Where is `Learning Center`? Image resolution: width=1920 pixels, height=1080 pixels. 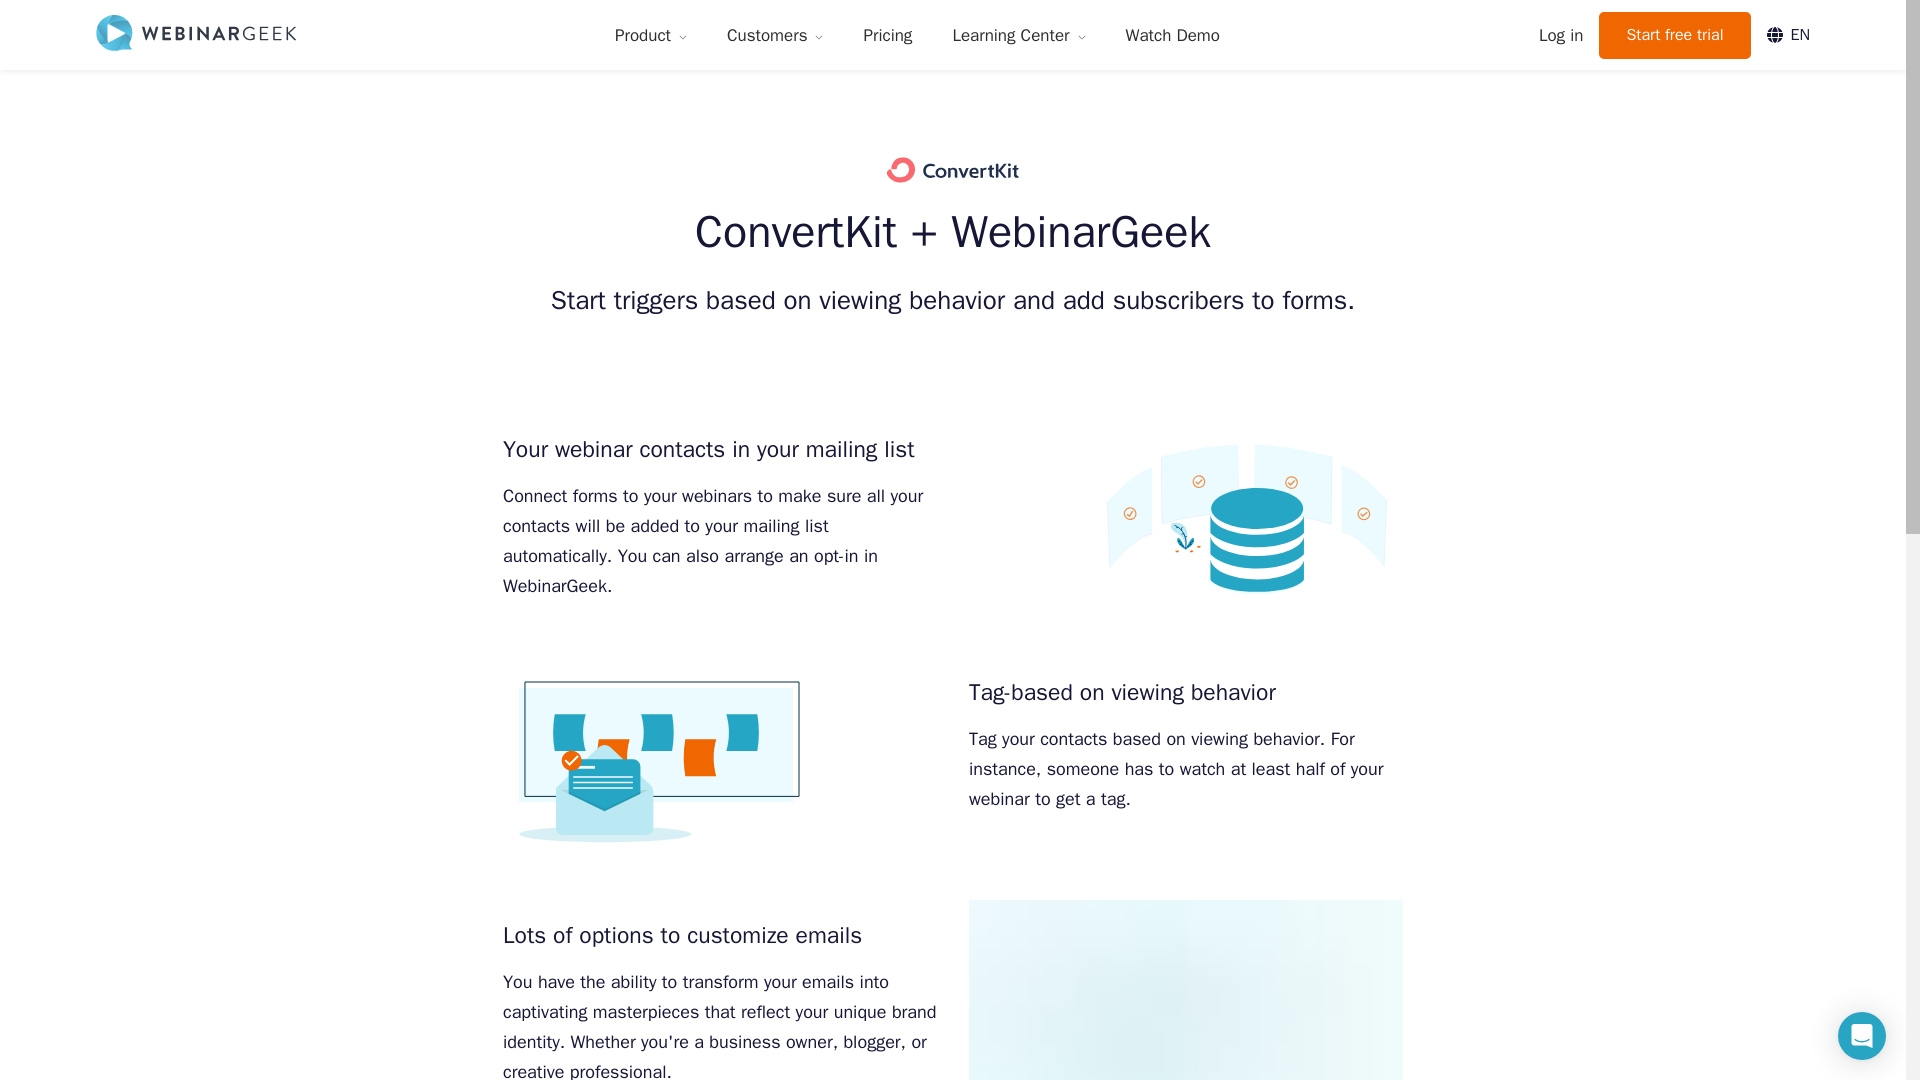
Learning Center is located at coordinates (1018, 35).